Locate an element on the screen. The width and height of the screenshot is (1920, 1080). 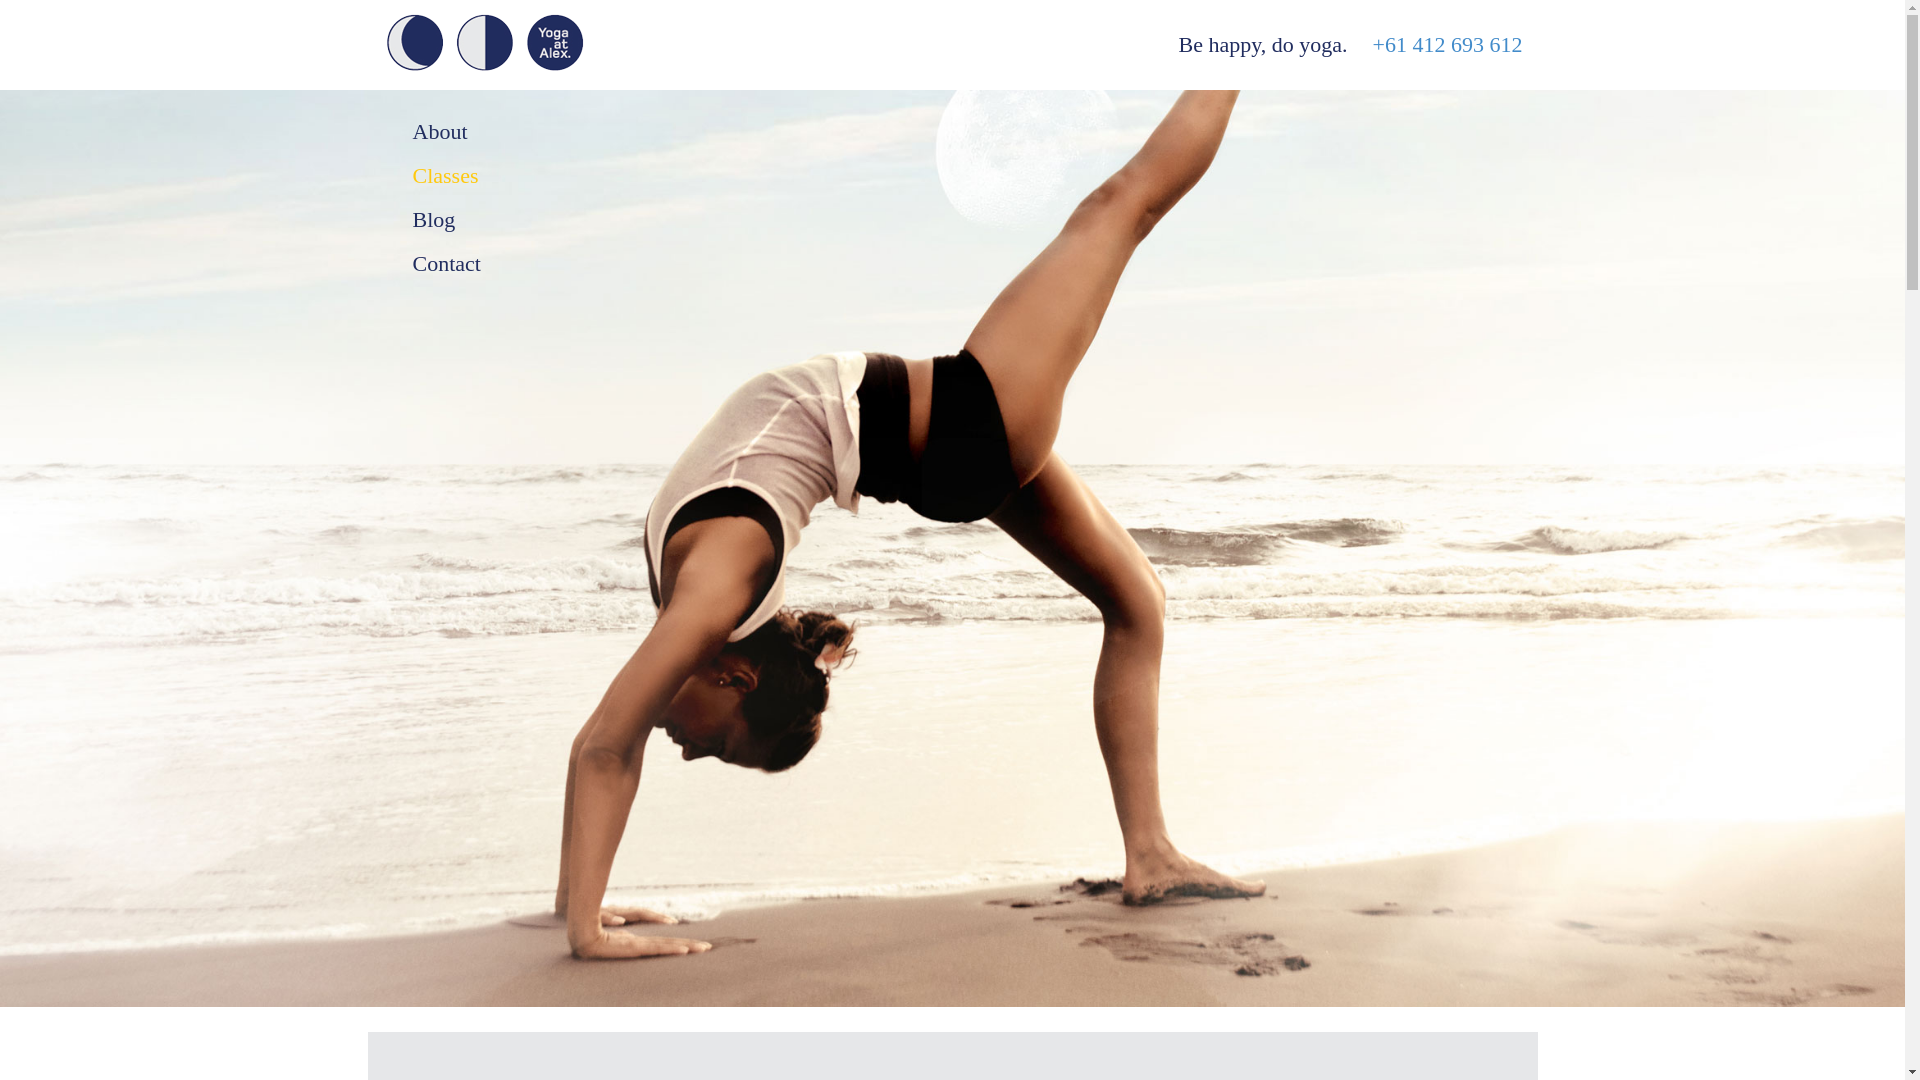
Blog is located at coordinates (512, 219).